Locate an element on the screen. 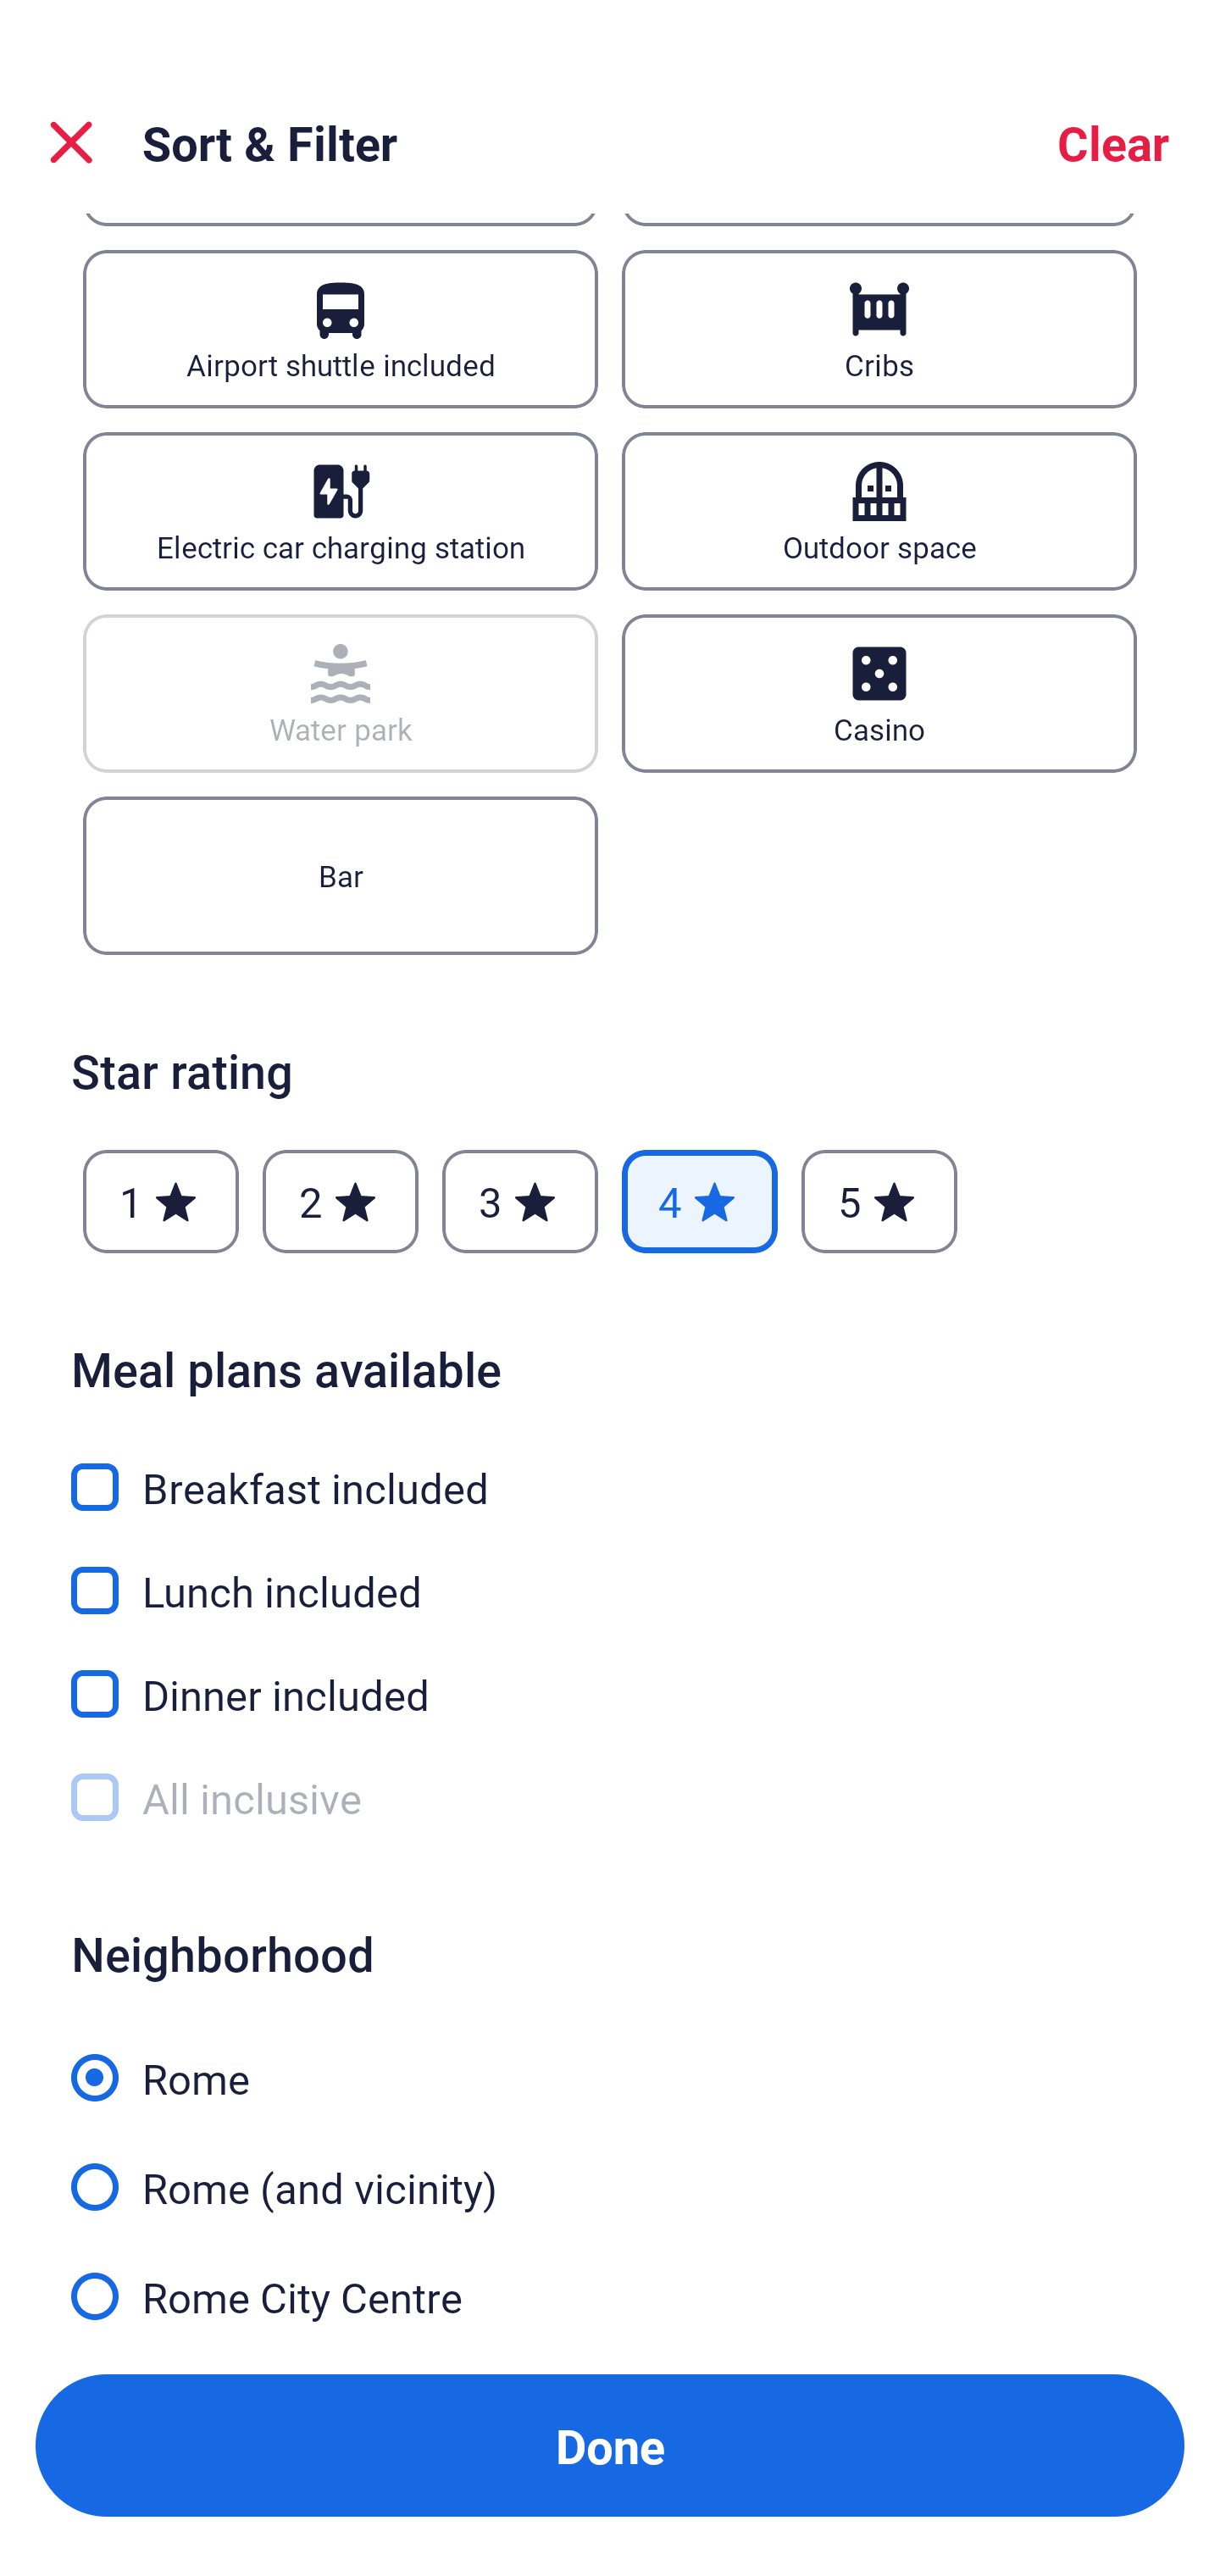 The image size is (1220, 2576). Electric car charging station is located at coordinates (340, 511).